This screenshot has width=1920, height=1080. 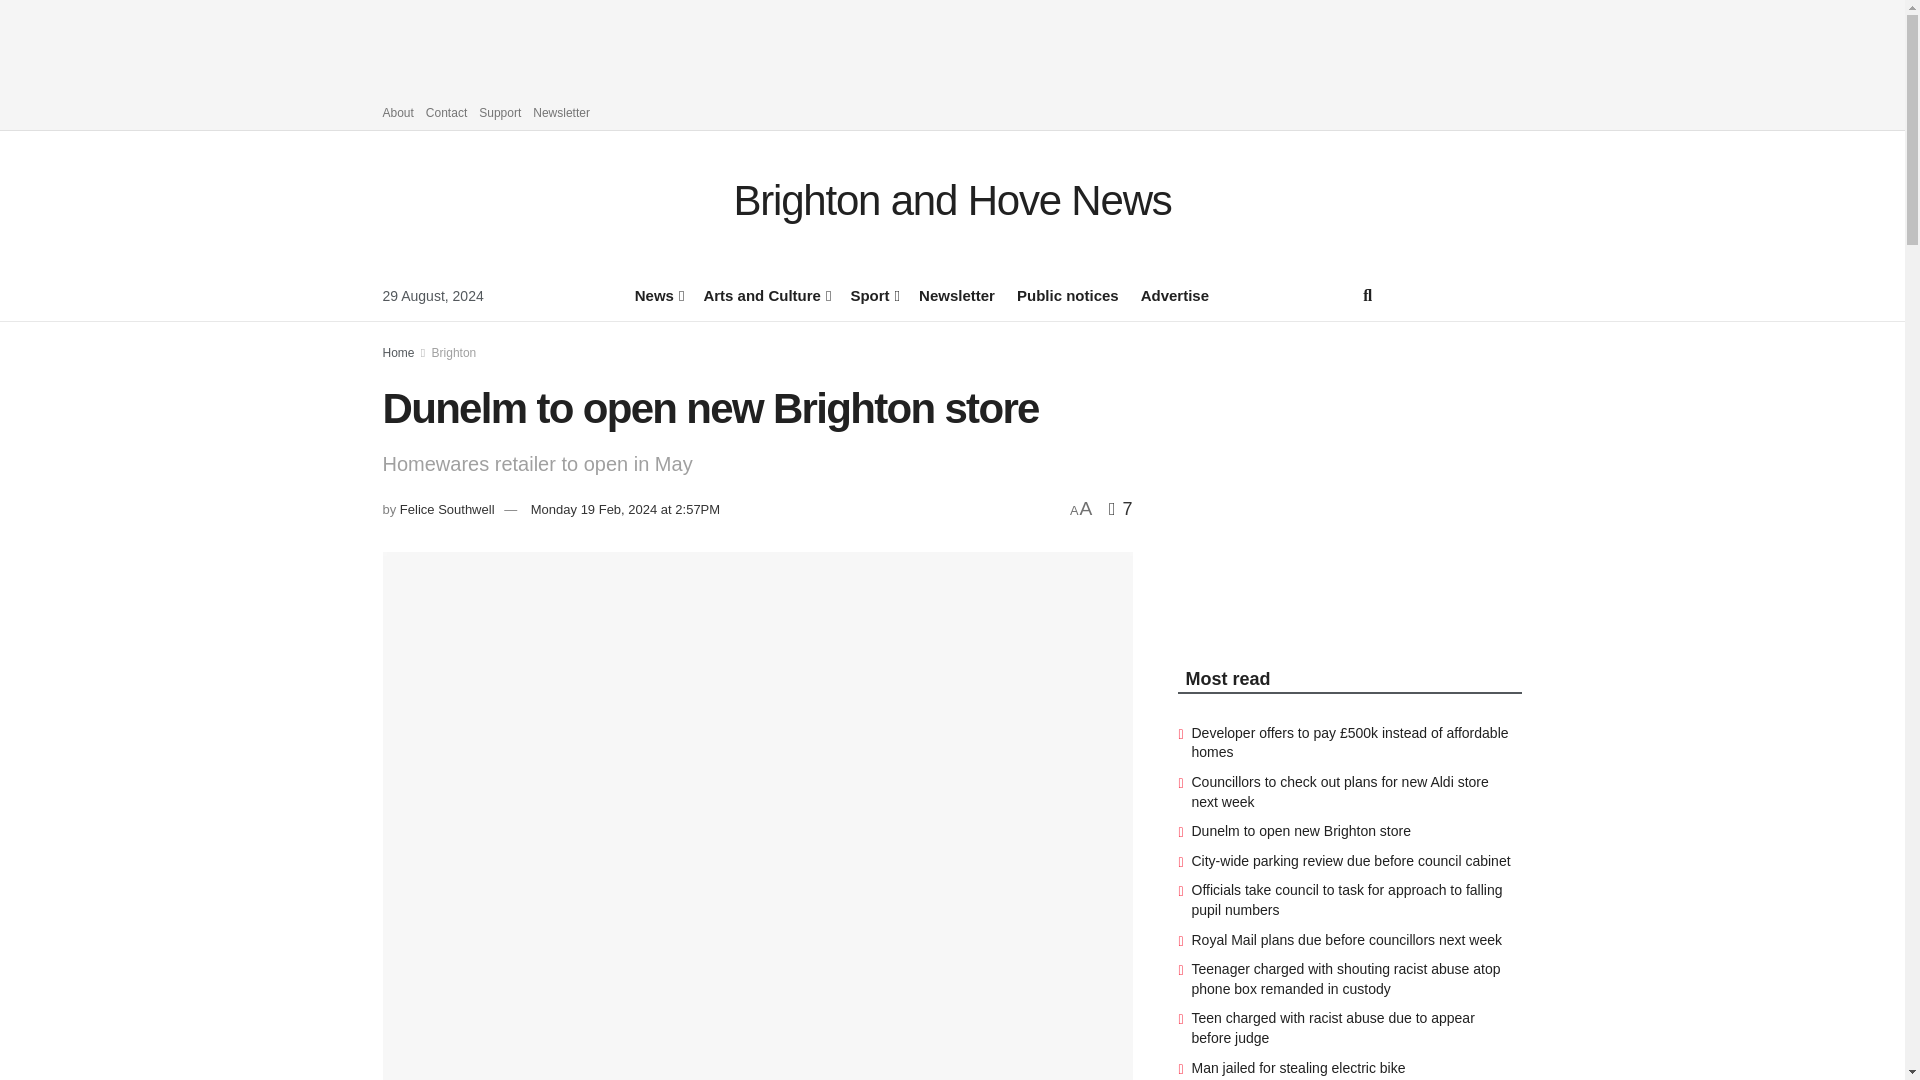 I want to click on Arts and Culture, so click(x=764, y=294).